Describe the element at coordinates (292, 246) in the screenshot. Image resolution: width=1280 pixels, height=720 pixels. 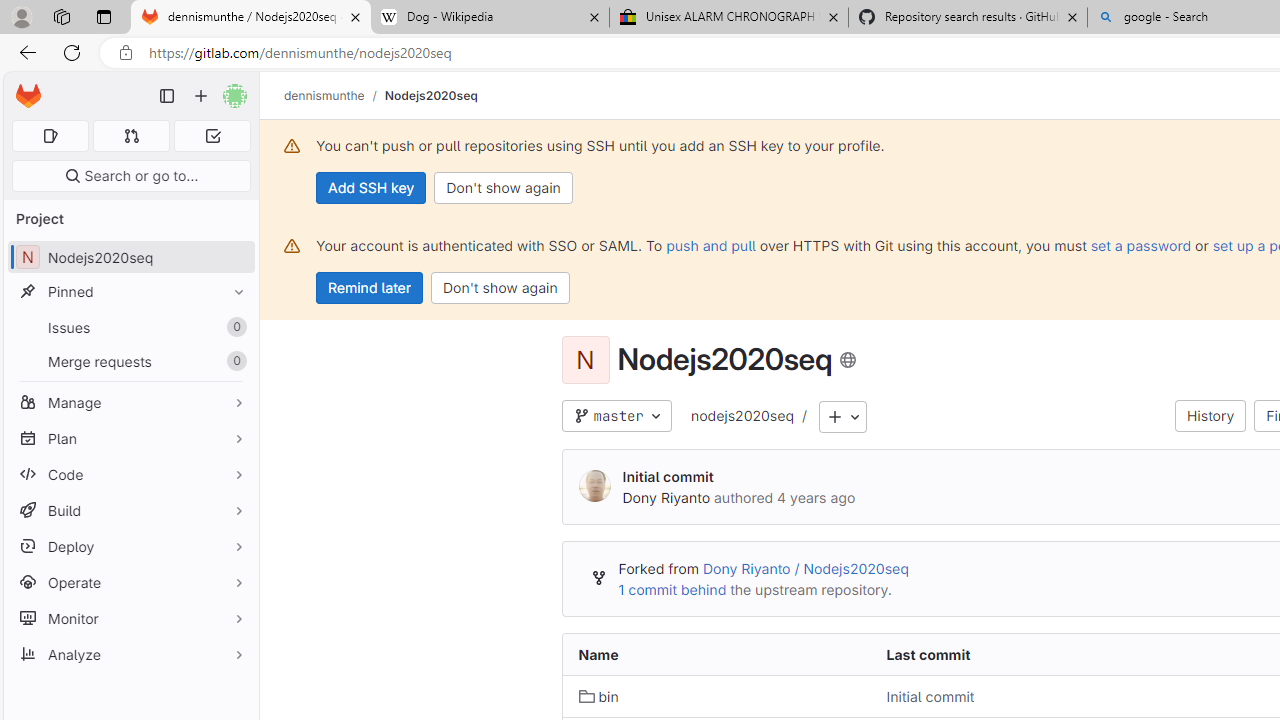
I see `Class: s16 gl-alert-icon gl-alert-icon-no-title` at that location.